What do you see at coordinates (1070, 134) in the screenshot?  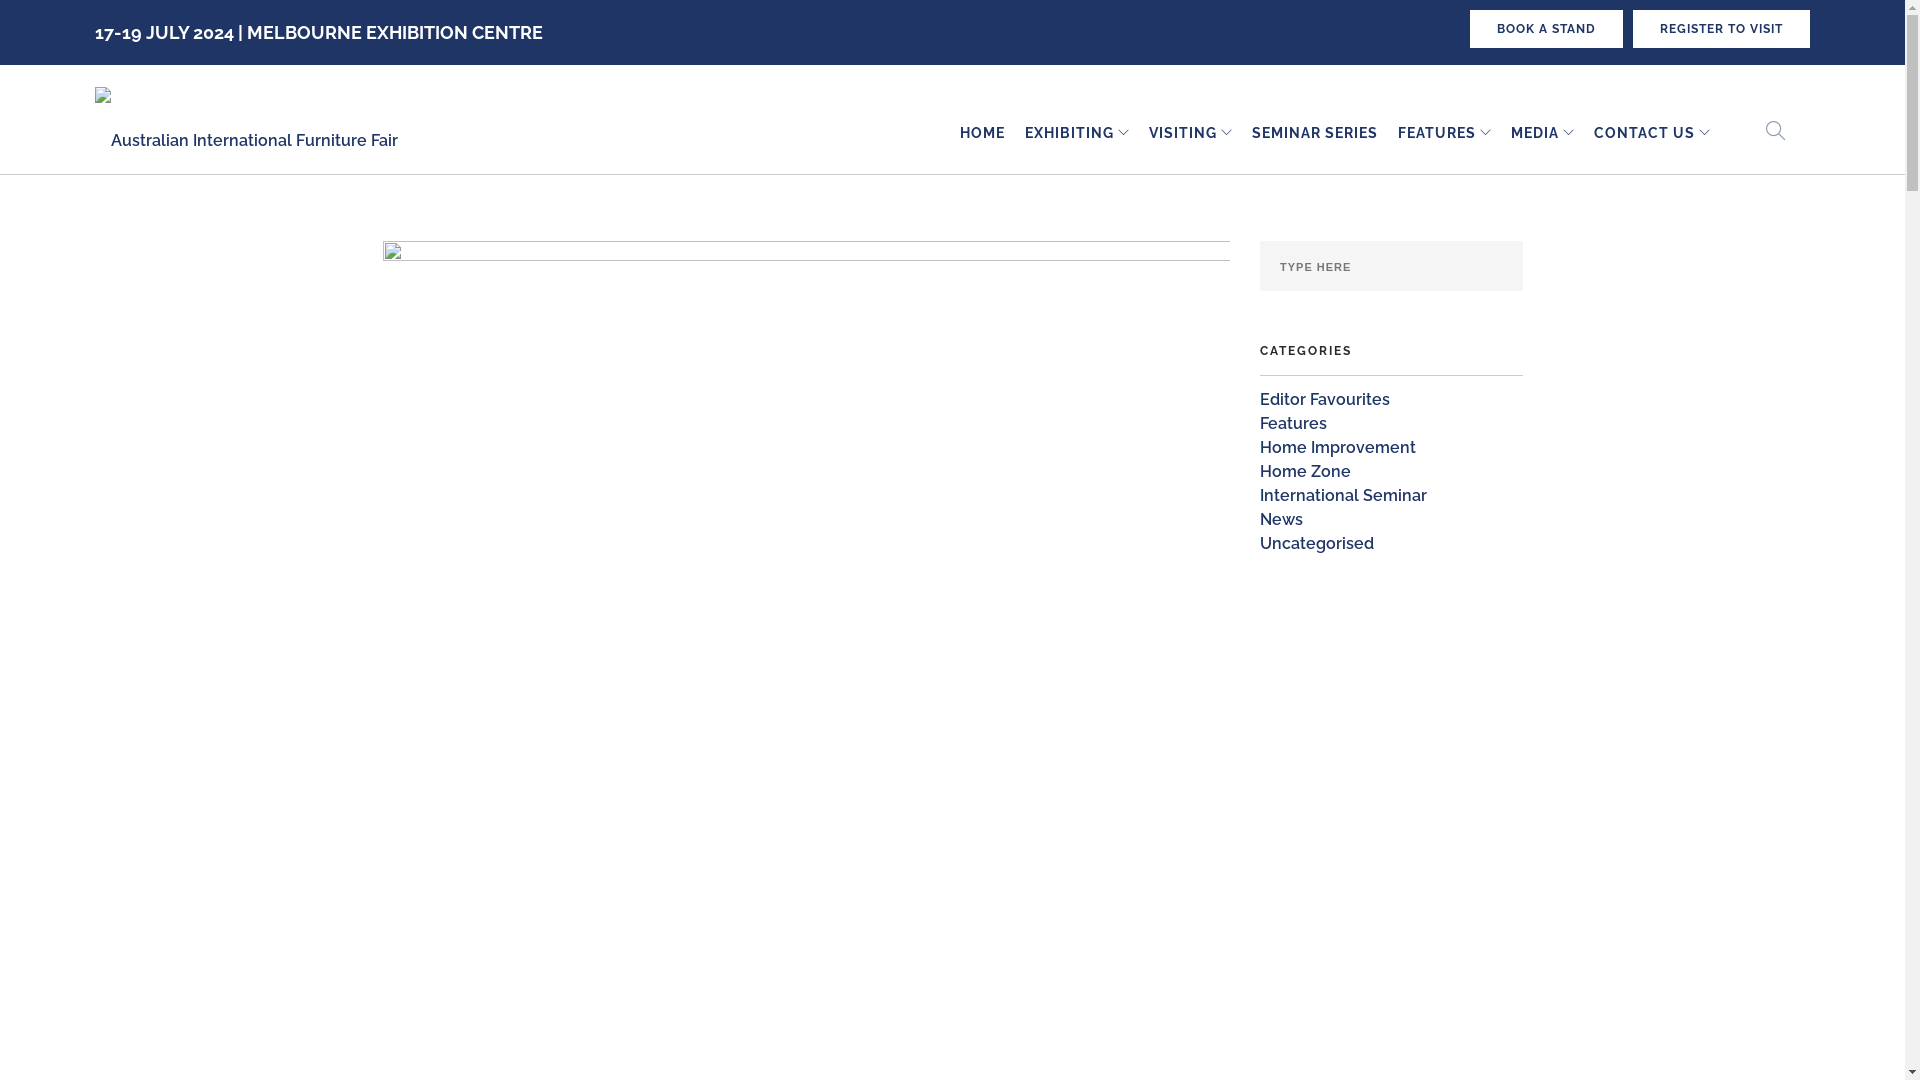 I see `EXHIBITING` at bounding box center [1070, 134].